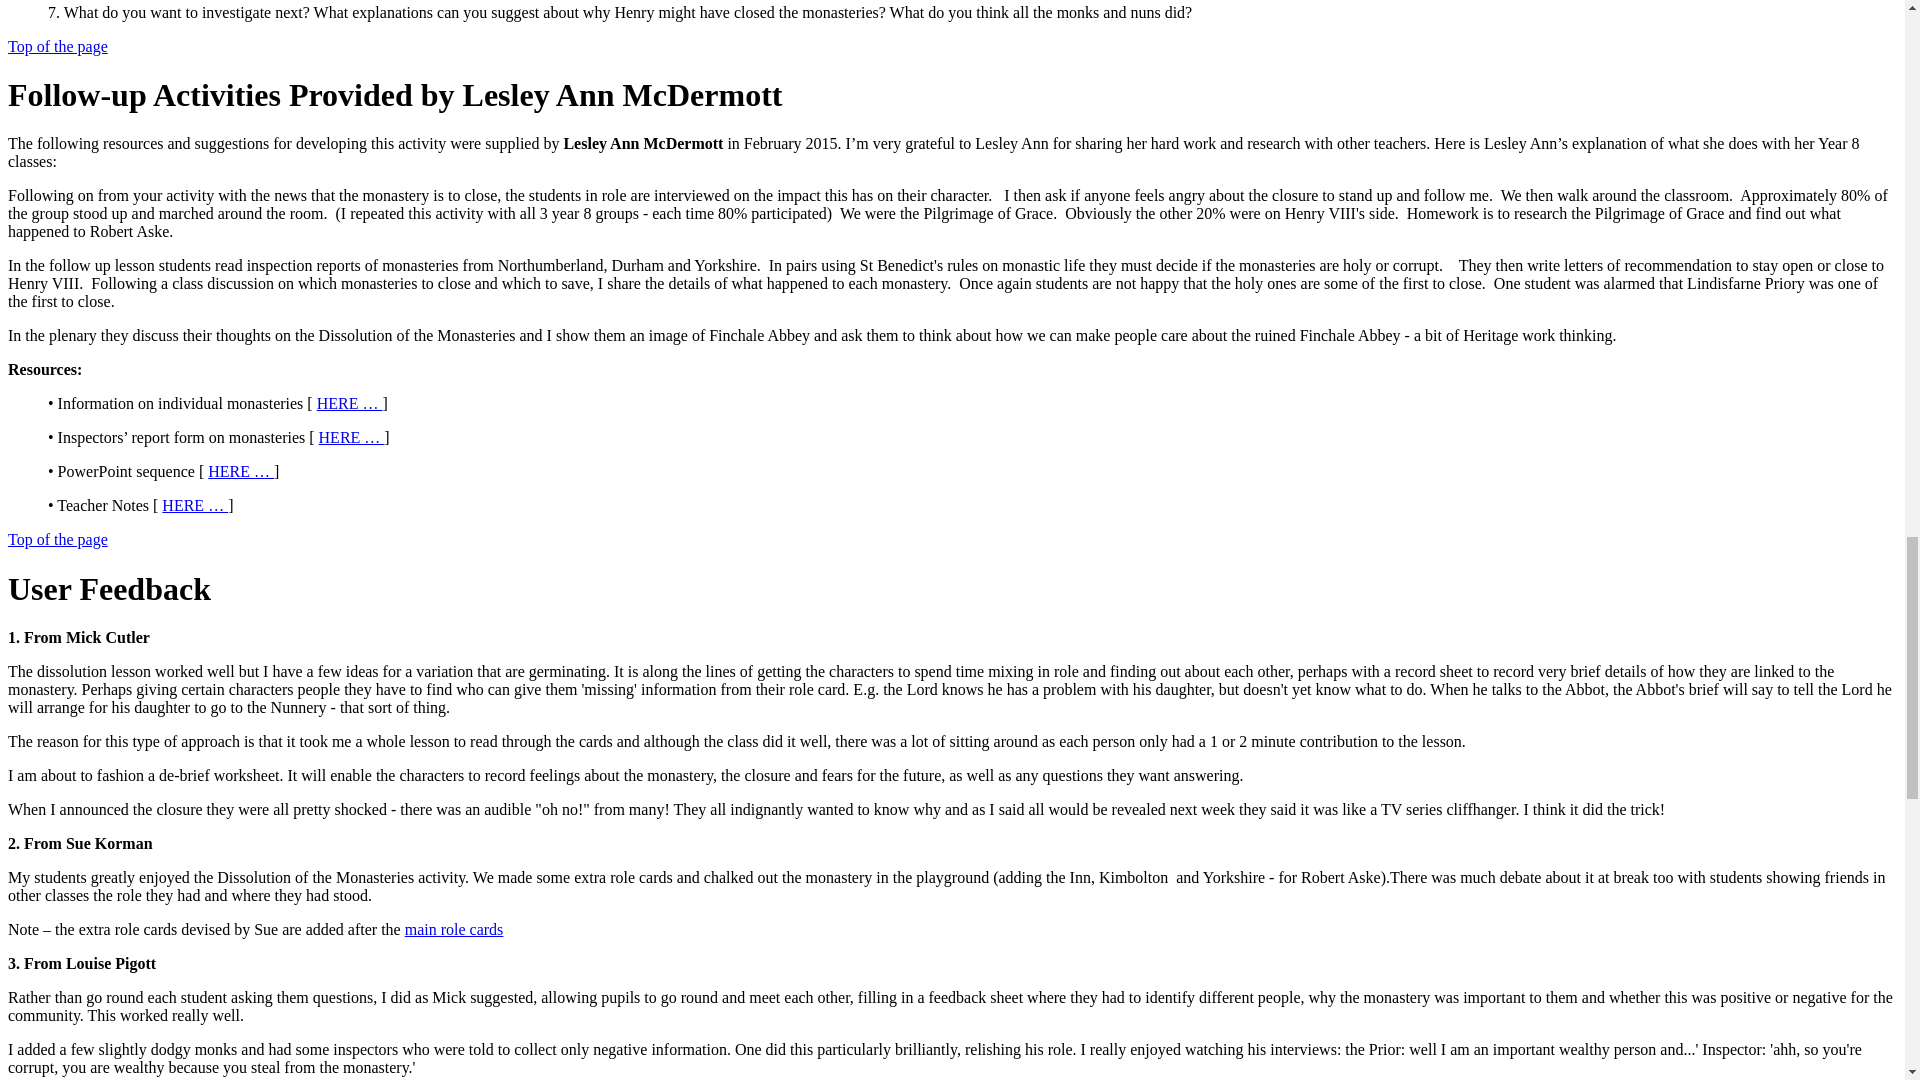 The height and width of the screenshot is (1080, 1920). I want to click on Download the resource, so click(240, 471).